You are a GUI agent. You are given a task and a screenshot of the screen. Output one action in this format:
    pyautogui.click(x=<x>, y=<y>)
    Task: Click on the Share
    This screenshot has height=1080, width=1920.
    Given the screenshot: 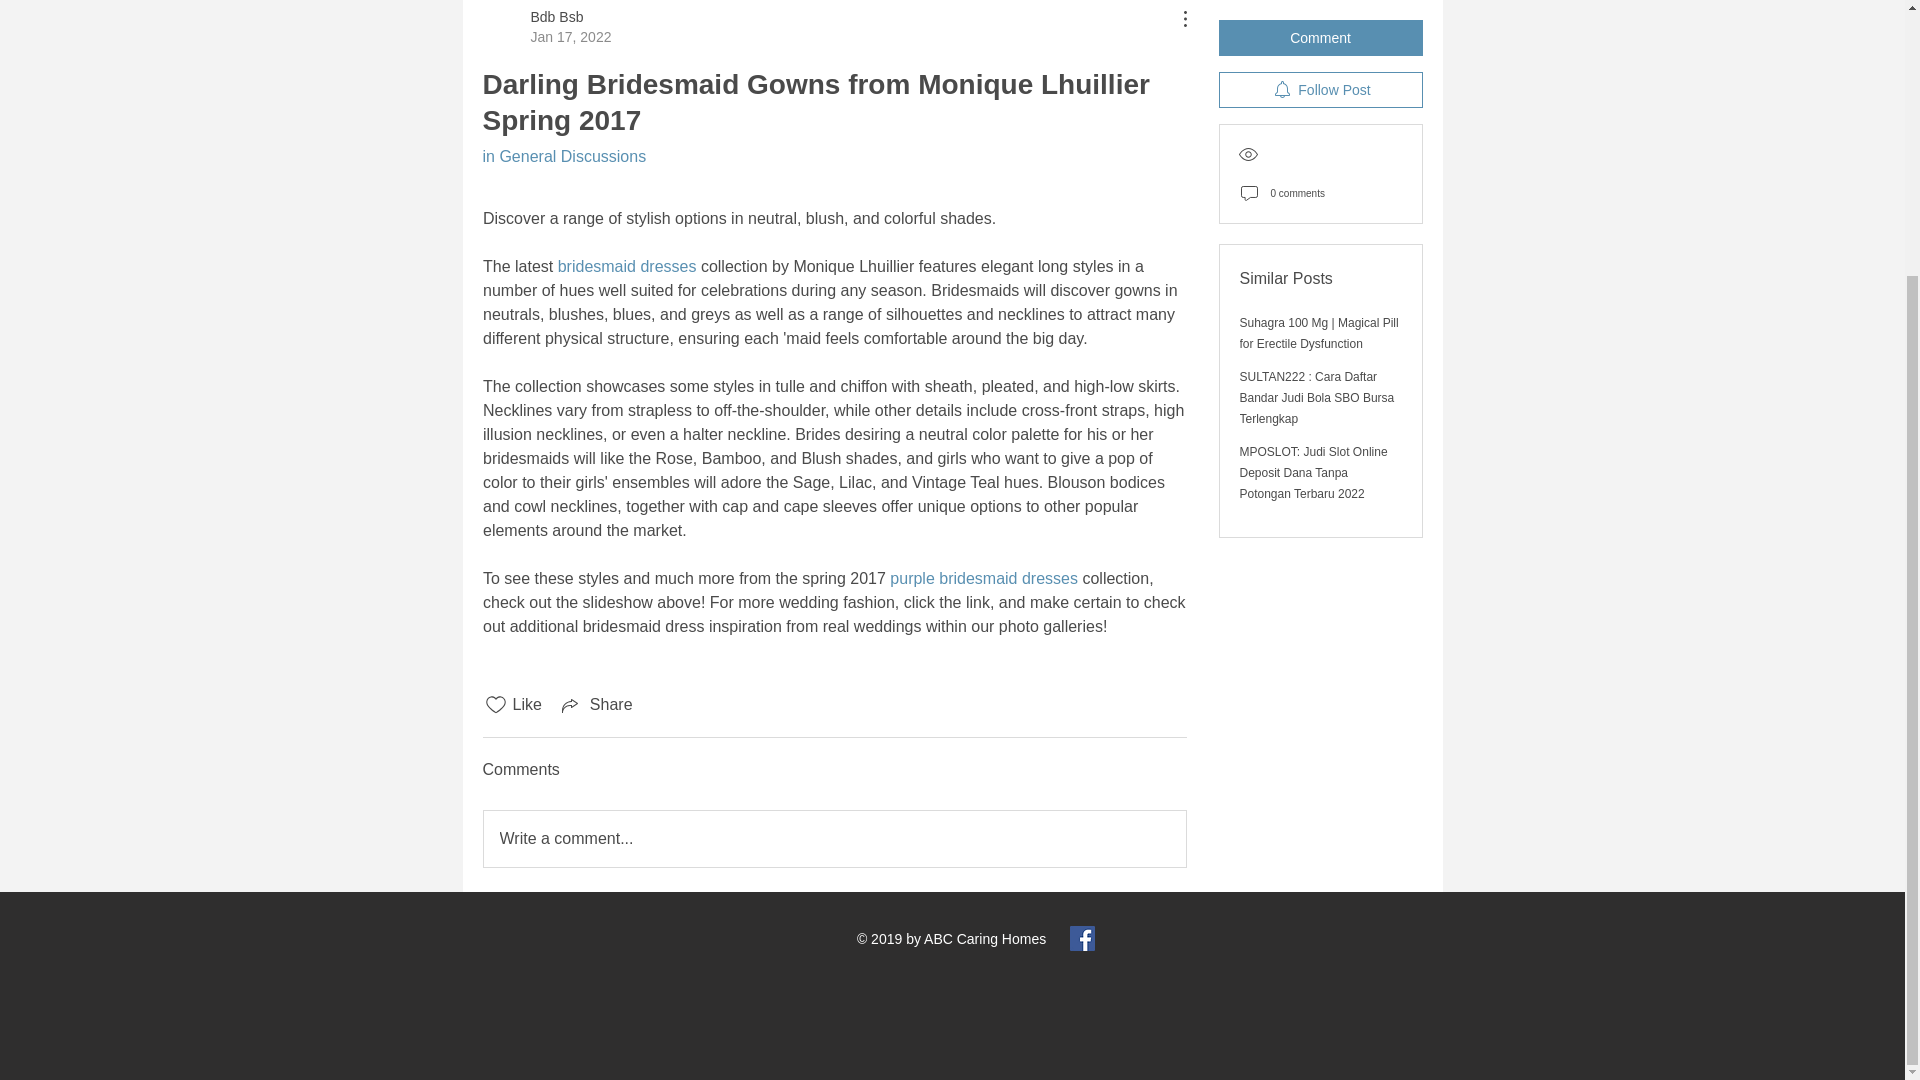 What is the action you would take?
    pyautogui.click(x=596, y=705)
    